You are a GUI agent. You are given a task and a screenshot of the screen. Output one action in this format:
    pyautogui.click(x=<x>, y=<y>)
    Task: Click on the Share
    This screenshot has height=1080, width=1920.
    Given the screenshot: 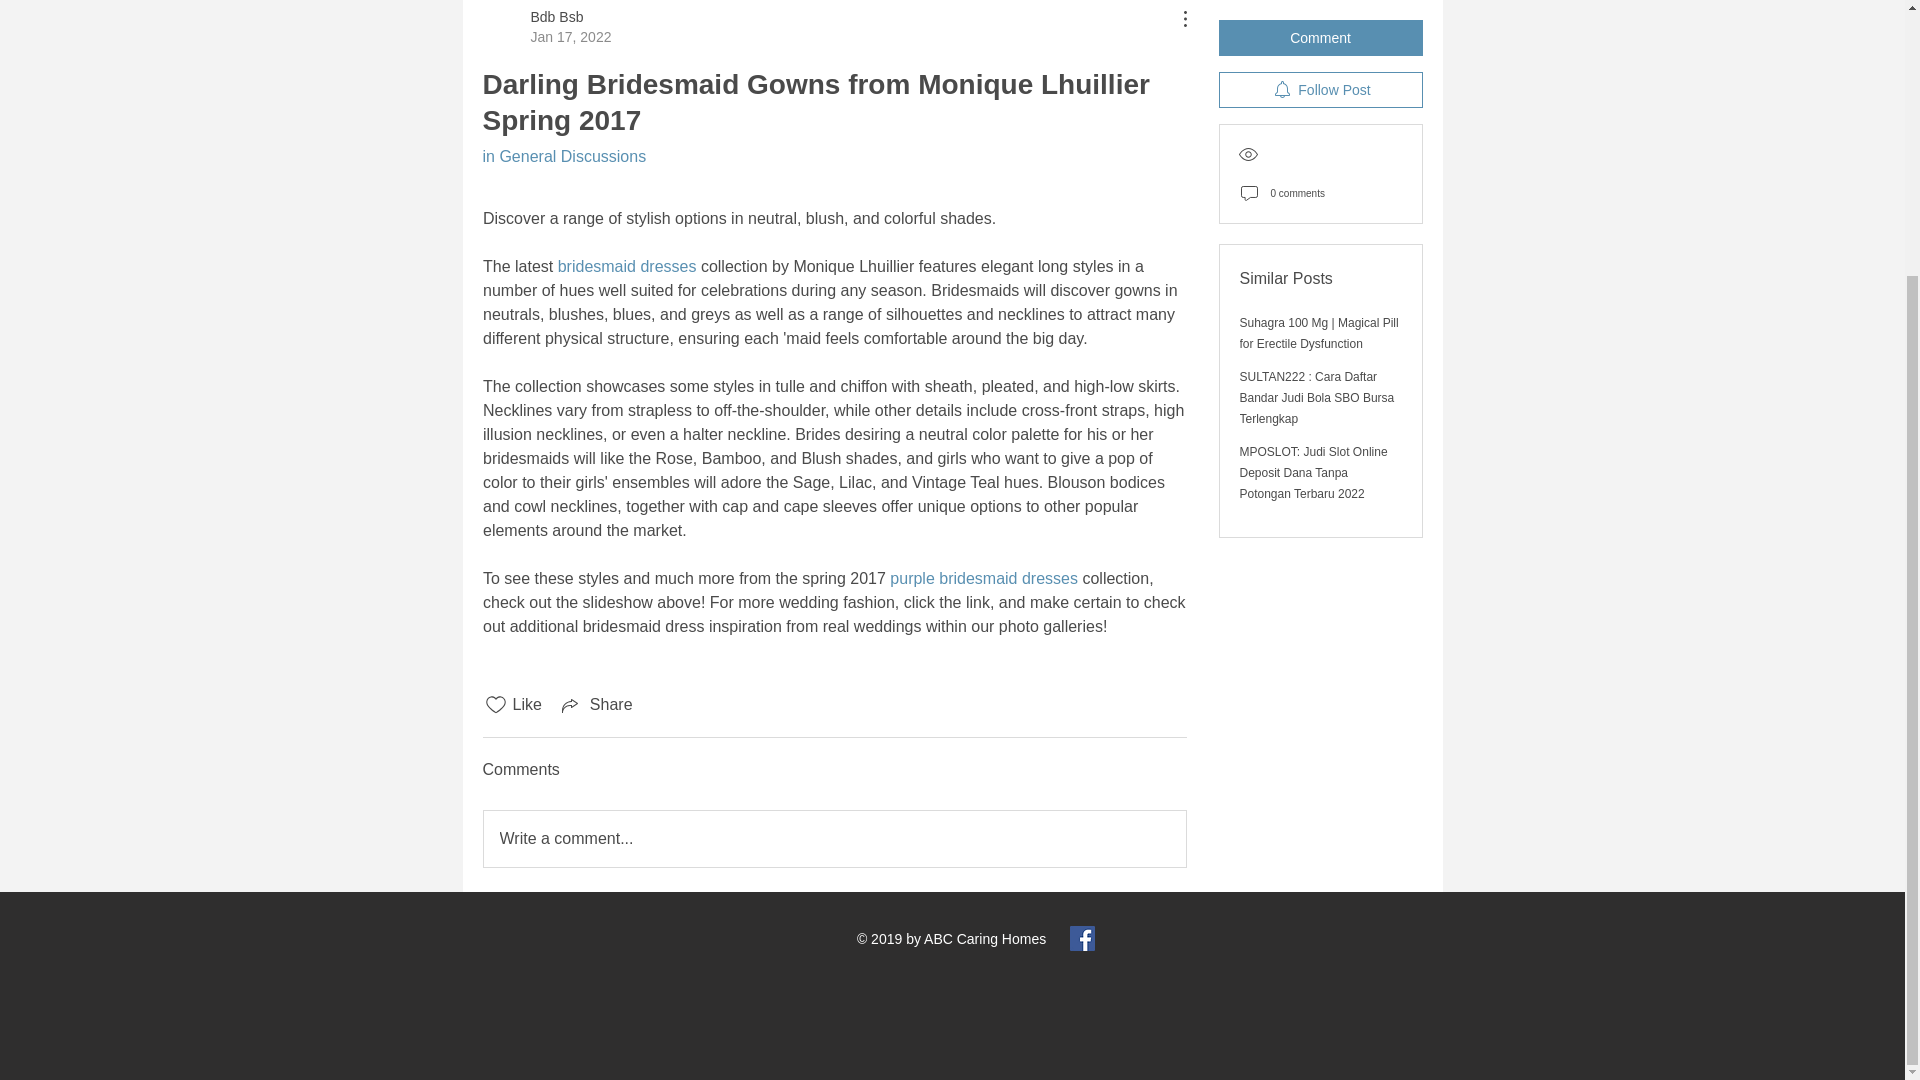 What is the action you would take?
    pyautogui.click(x=596, y=705)
    